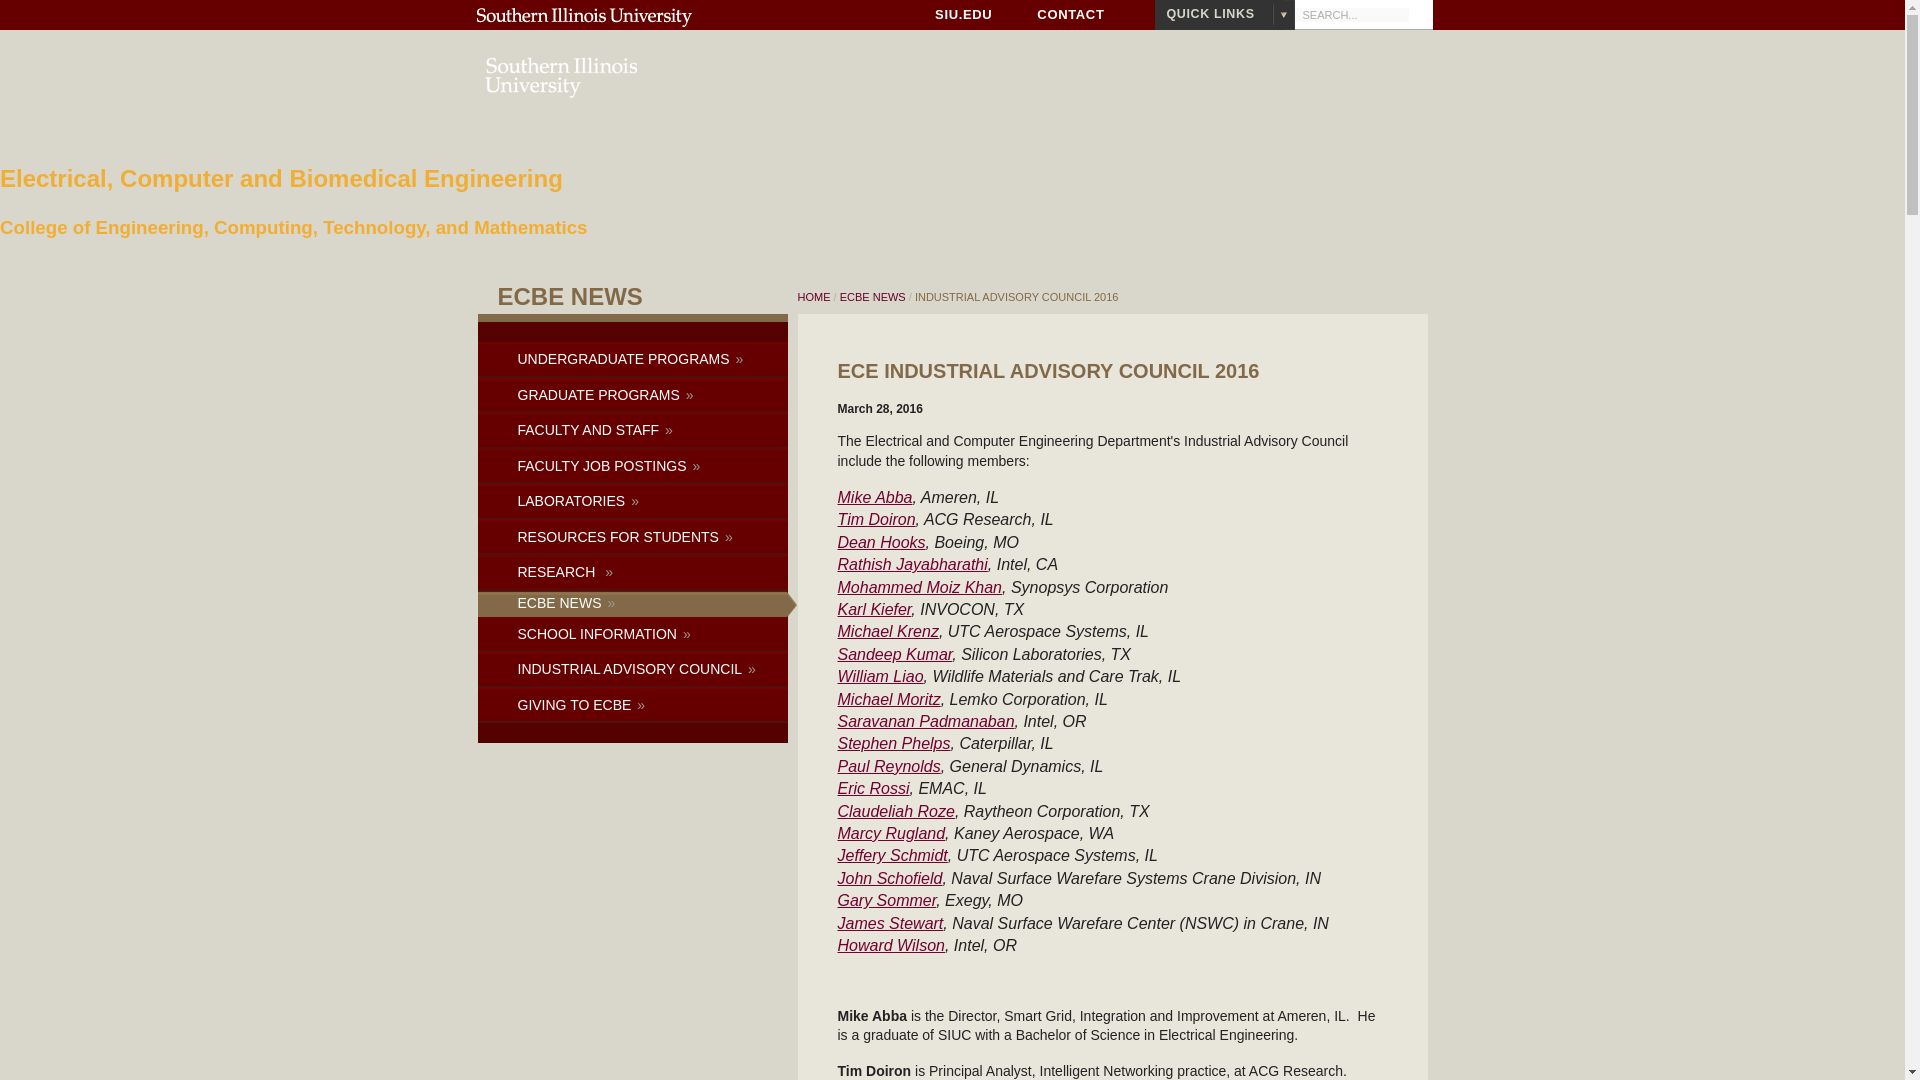  What do you see at coordinates (926, 721) in the screenshot?
I see `Saravanan Padmanaban` at bounding box center [926, 721].